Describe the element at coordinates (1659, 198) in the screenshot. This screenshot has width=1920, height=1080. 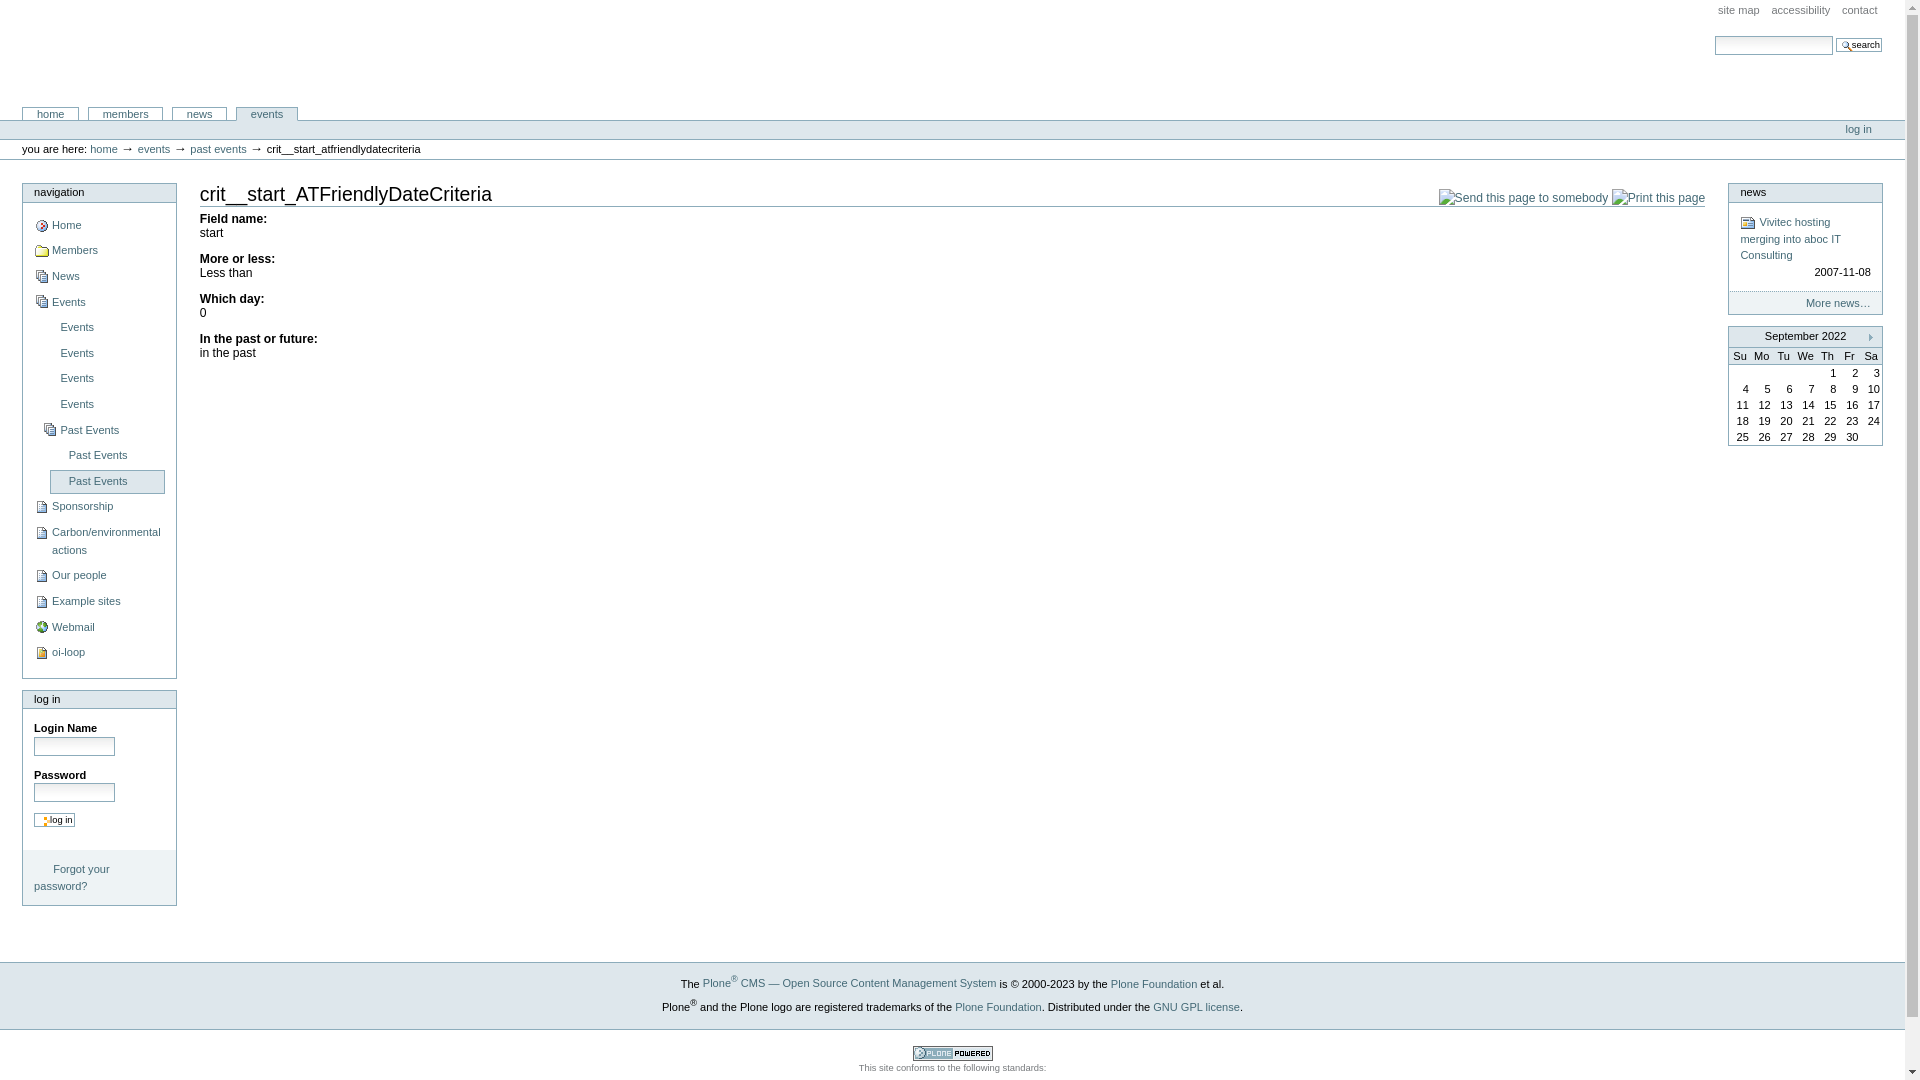
I see `Print this page` at that location.